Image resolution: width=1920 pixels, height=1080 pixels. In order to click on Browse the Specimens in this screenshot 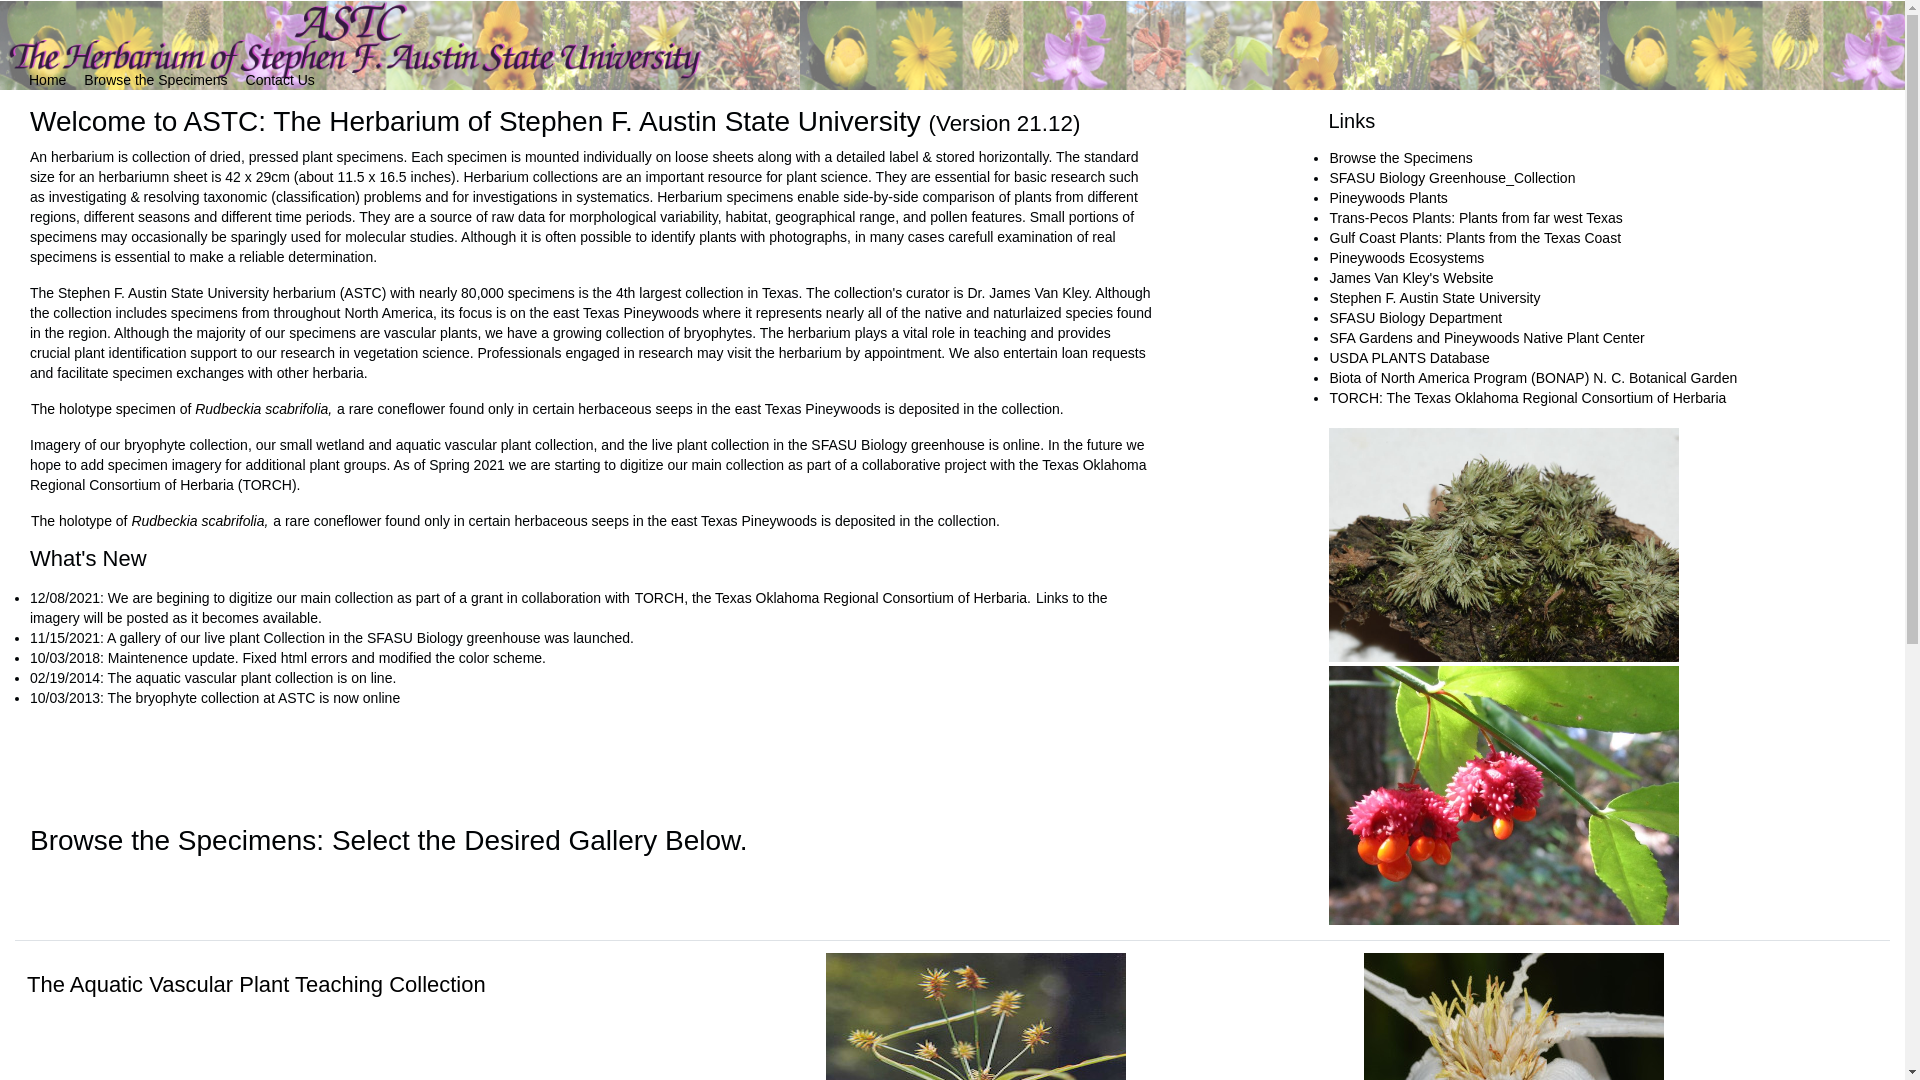, I will do `click(155, 80)`.